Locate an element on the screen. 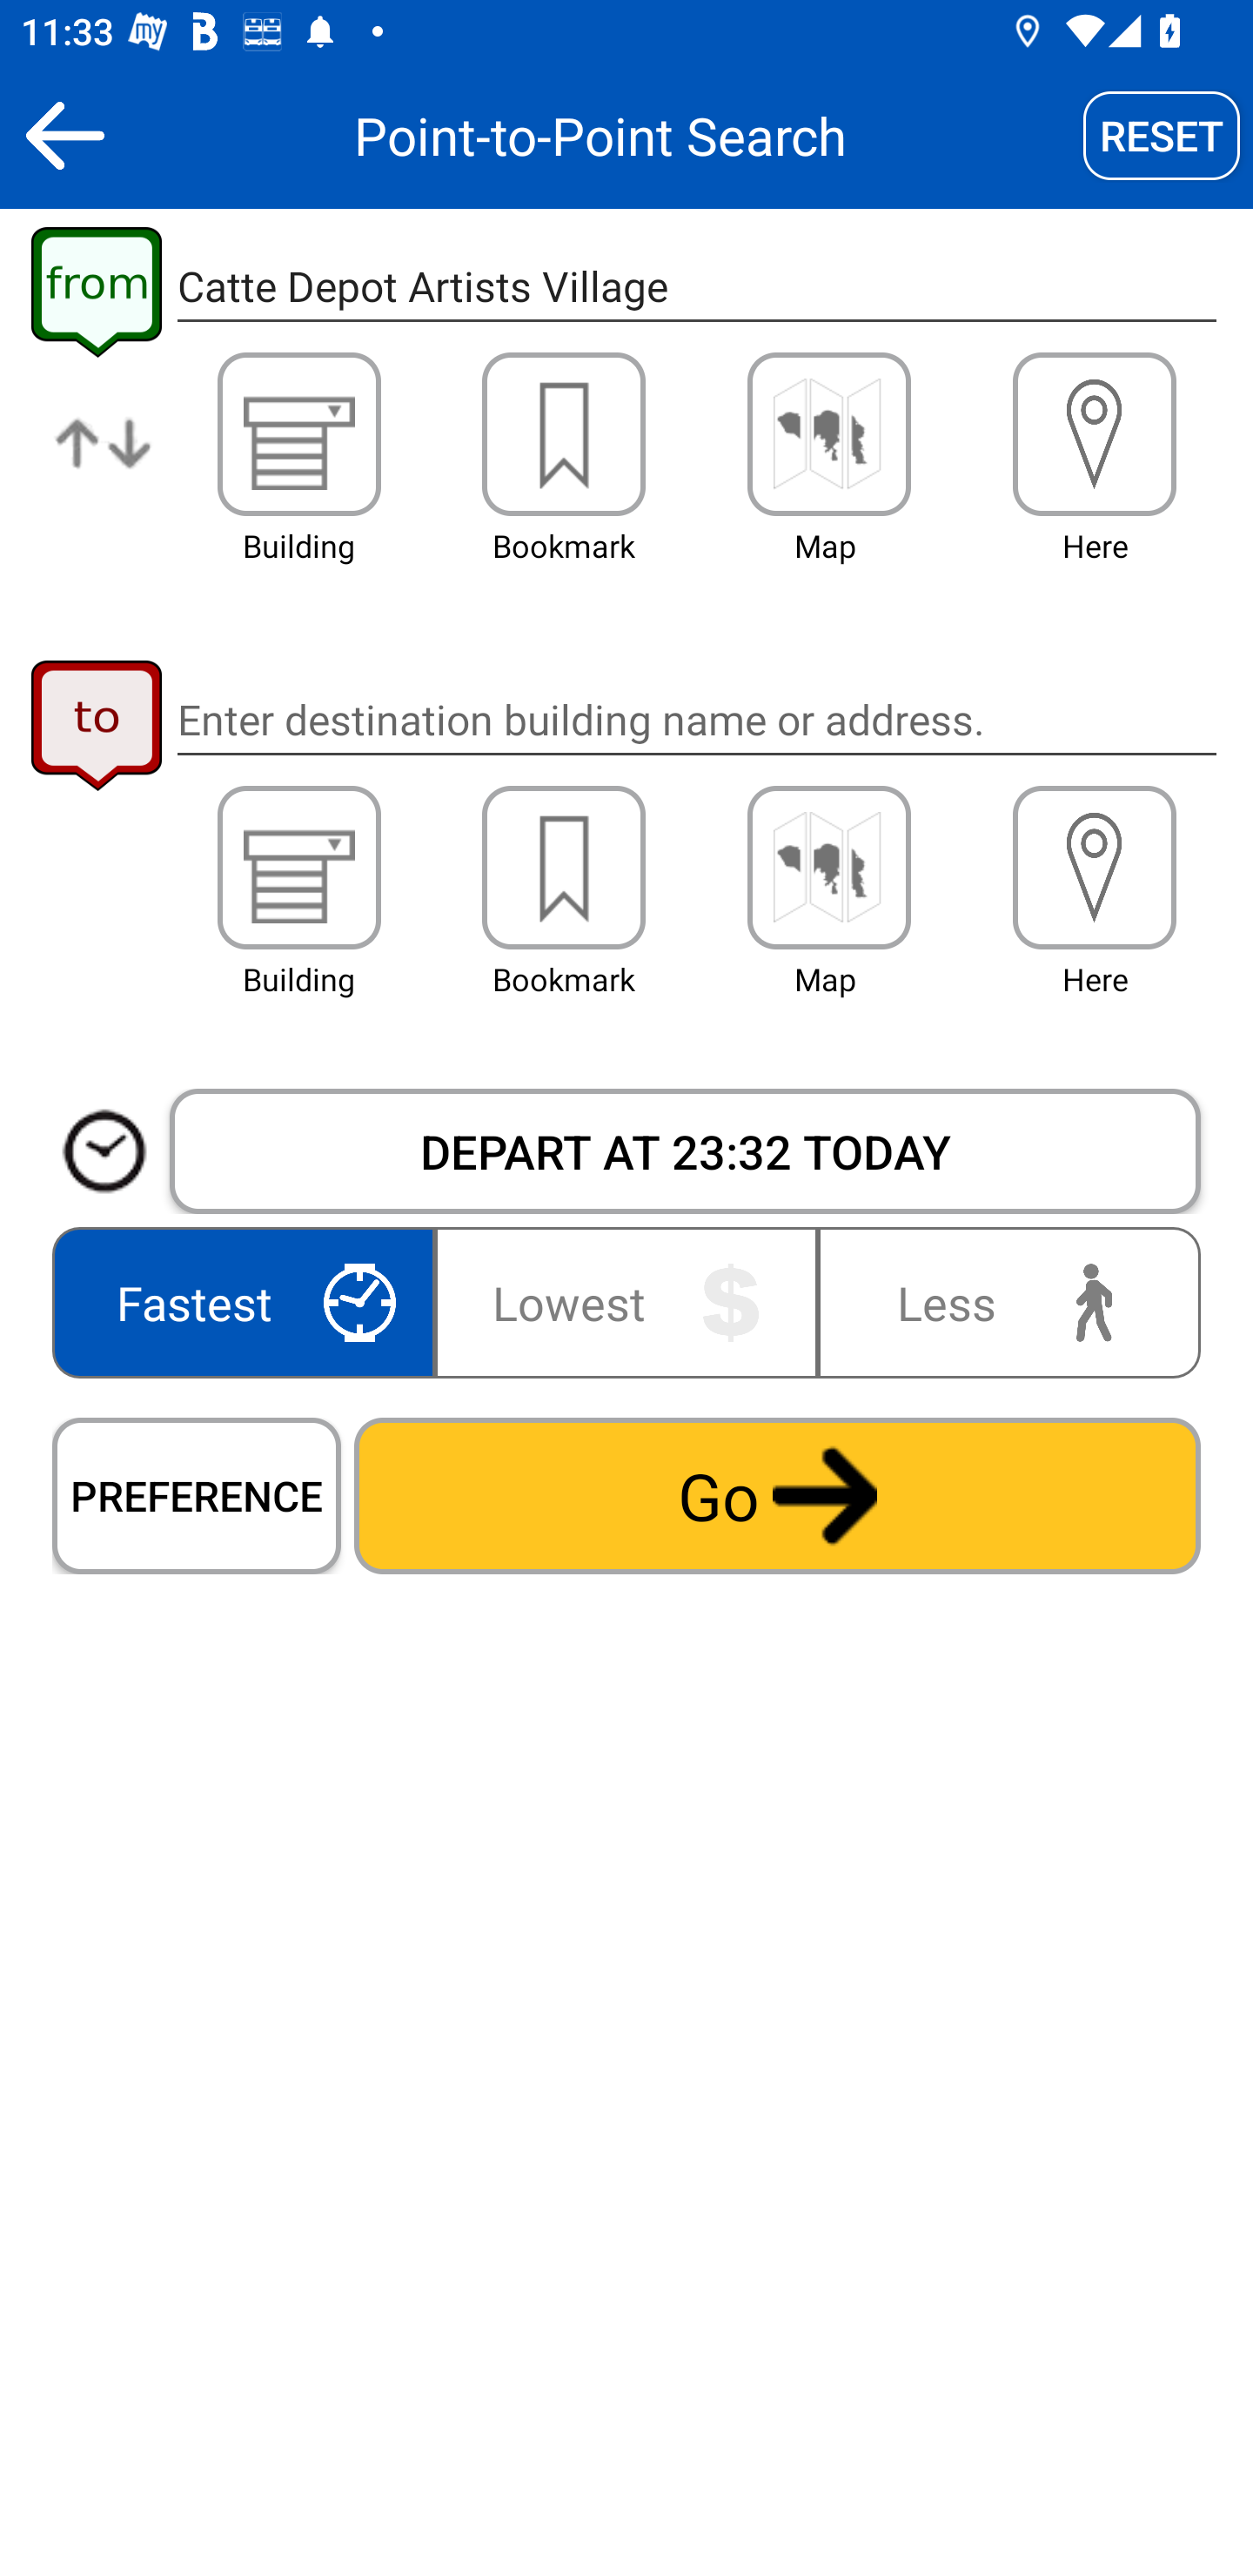 The image size is (1253, 2576). Back is located at coordinates (64, 135).